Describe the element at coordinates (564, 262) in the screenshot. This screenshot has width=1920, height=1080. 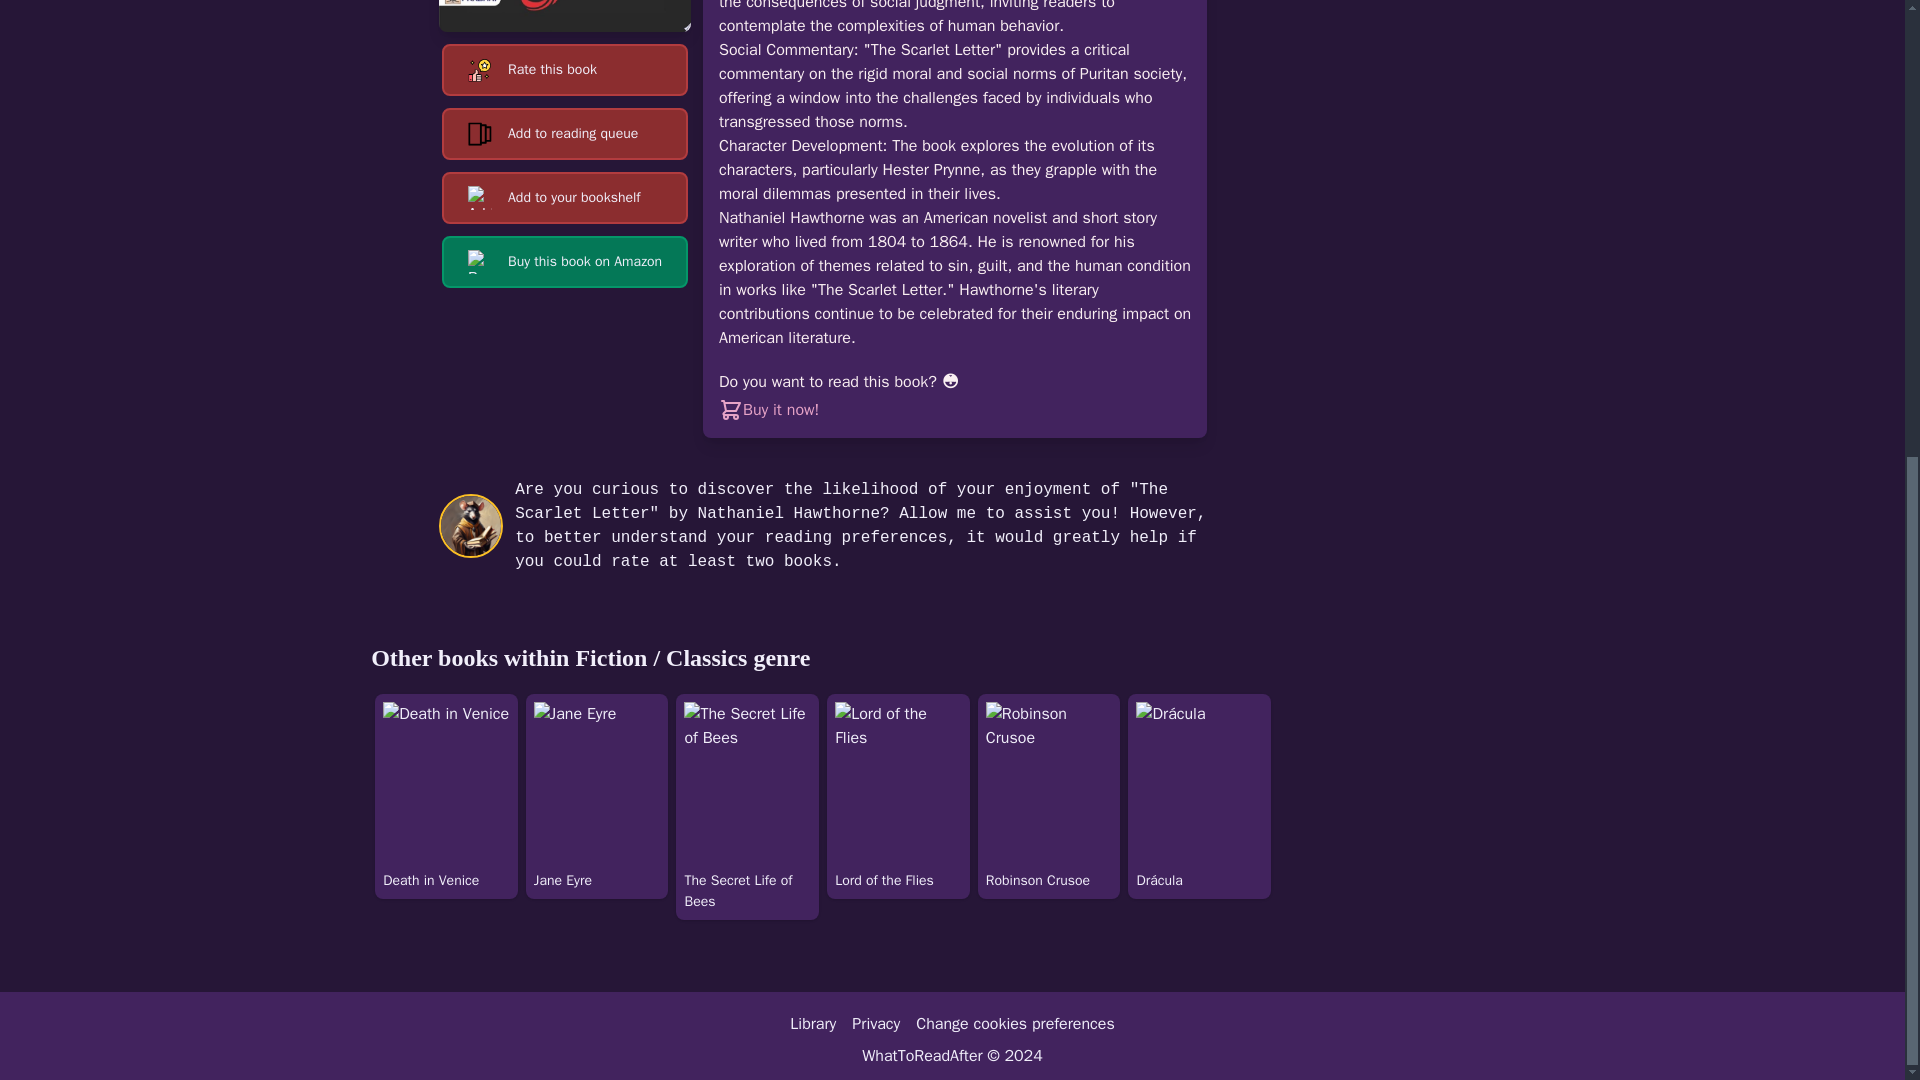
I see `Buy The Scarlet Letter on Amazon` at that location.